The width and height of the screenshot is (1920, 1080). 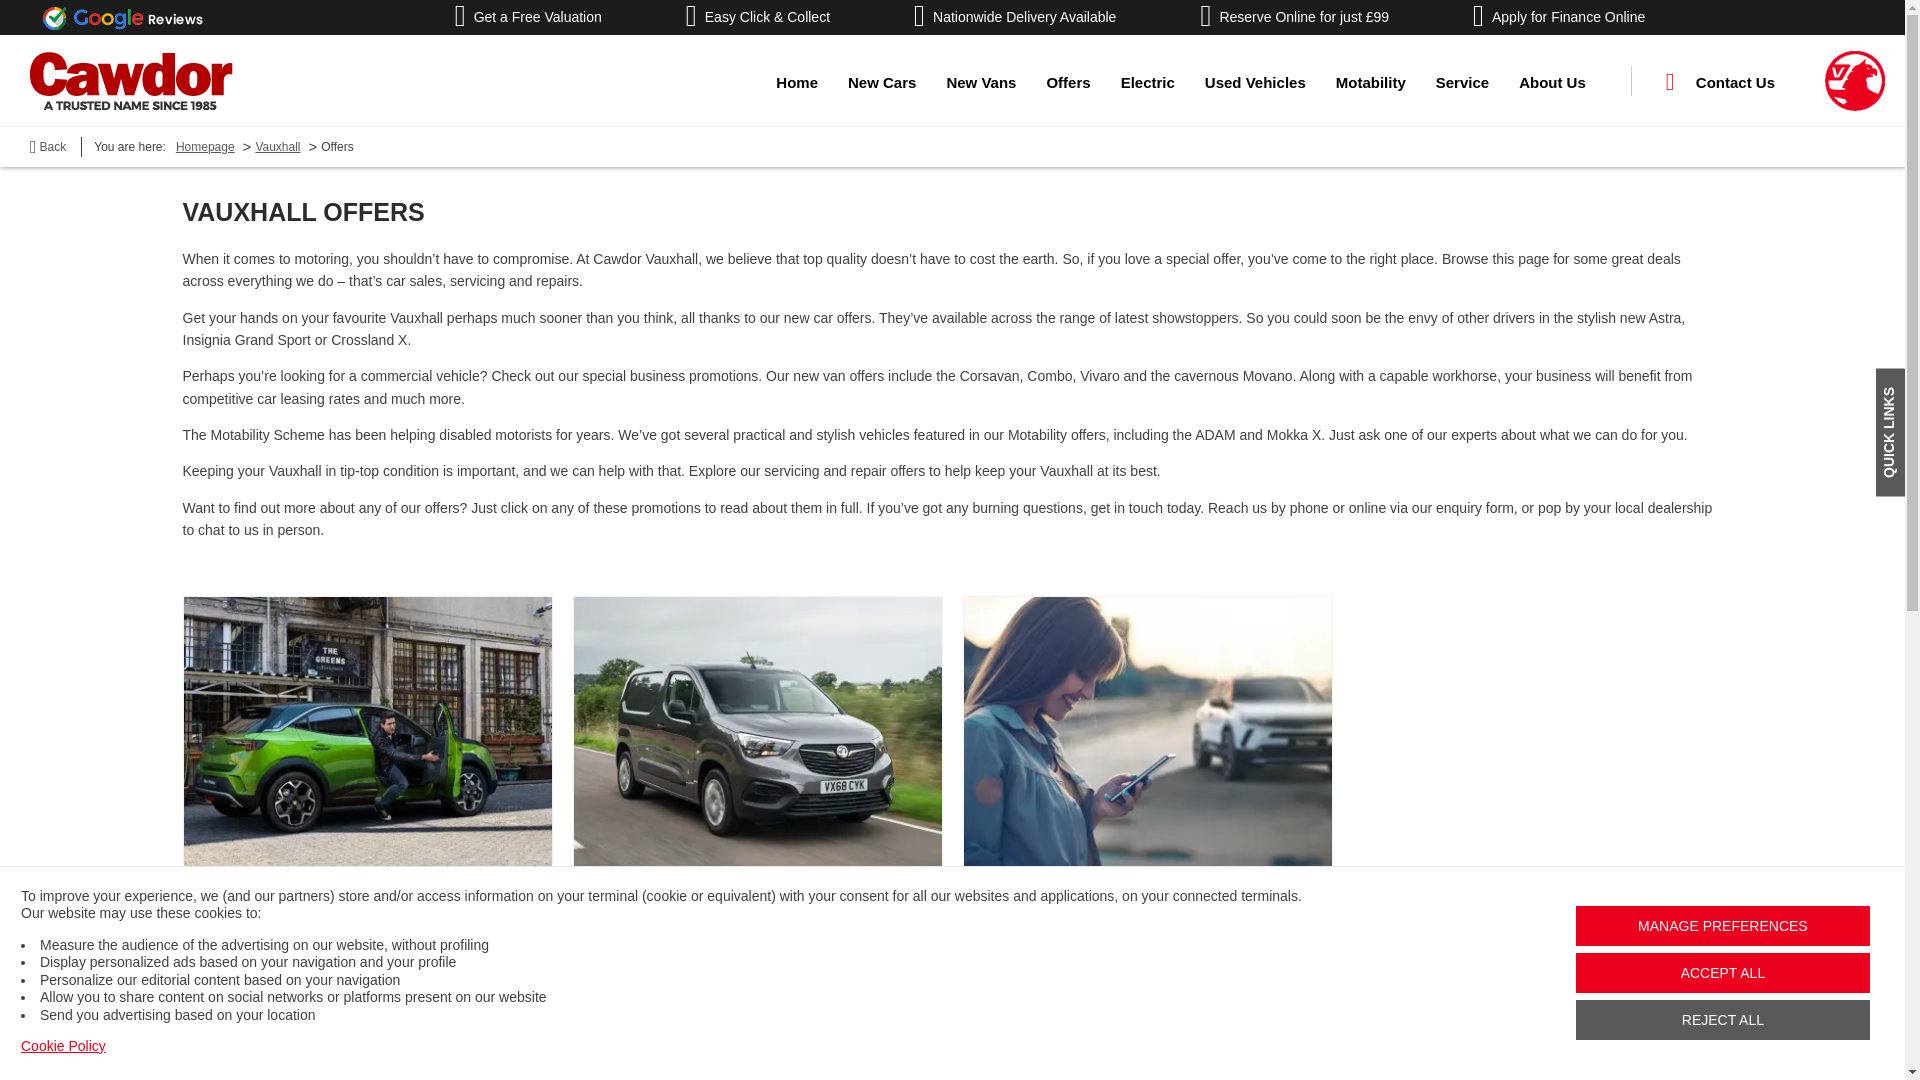 What do you see at coordinates (1558, 17) in the screenshot?
I see `Apply for Finance Online` at bounding box center [1558, 17].